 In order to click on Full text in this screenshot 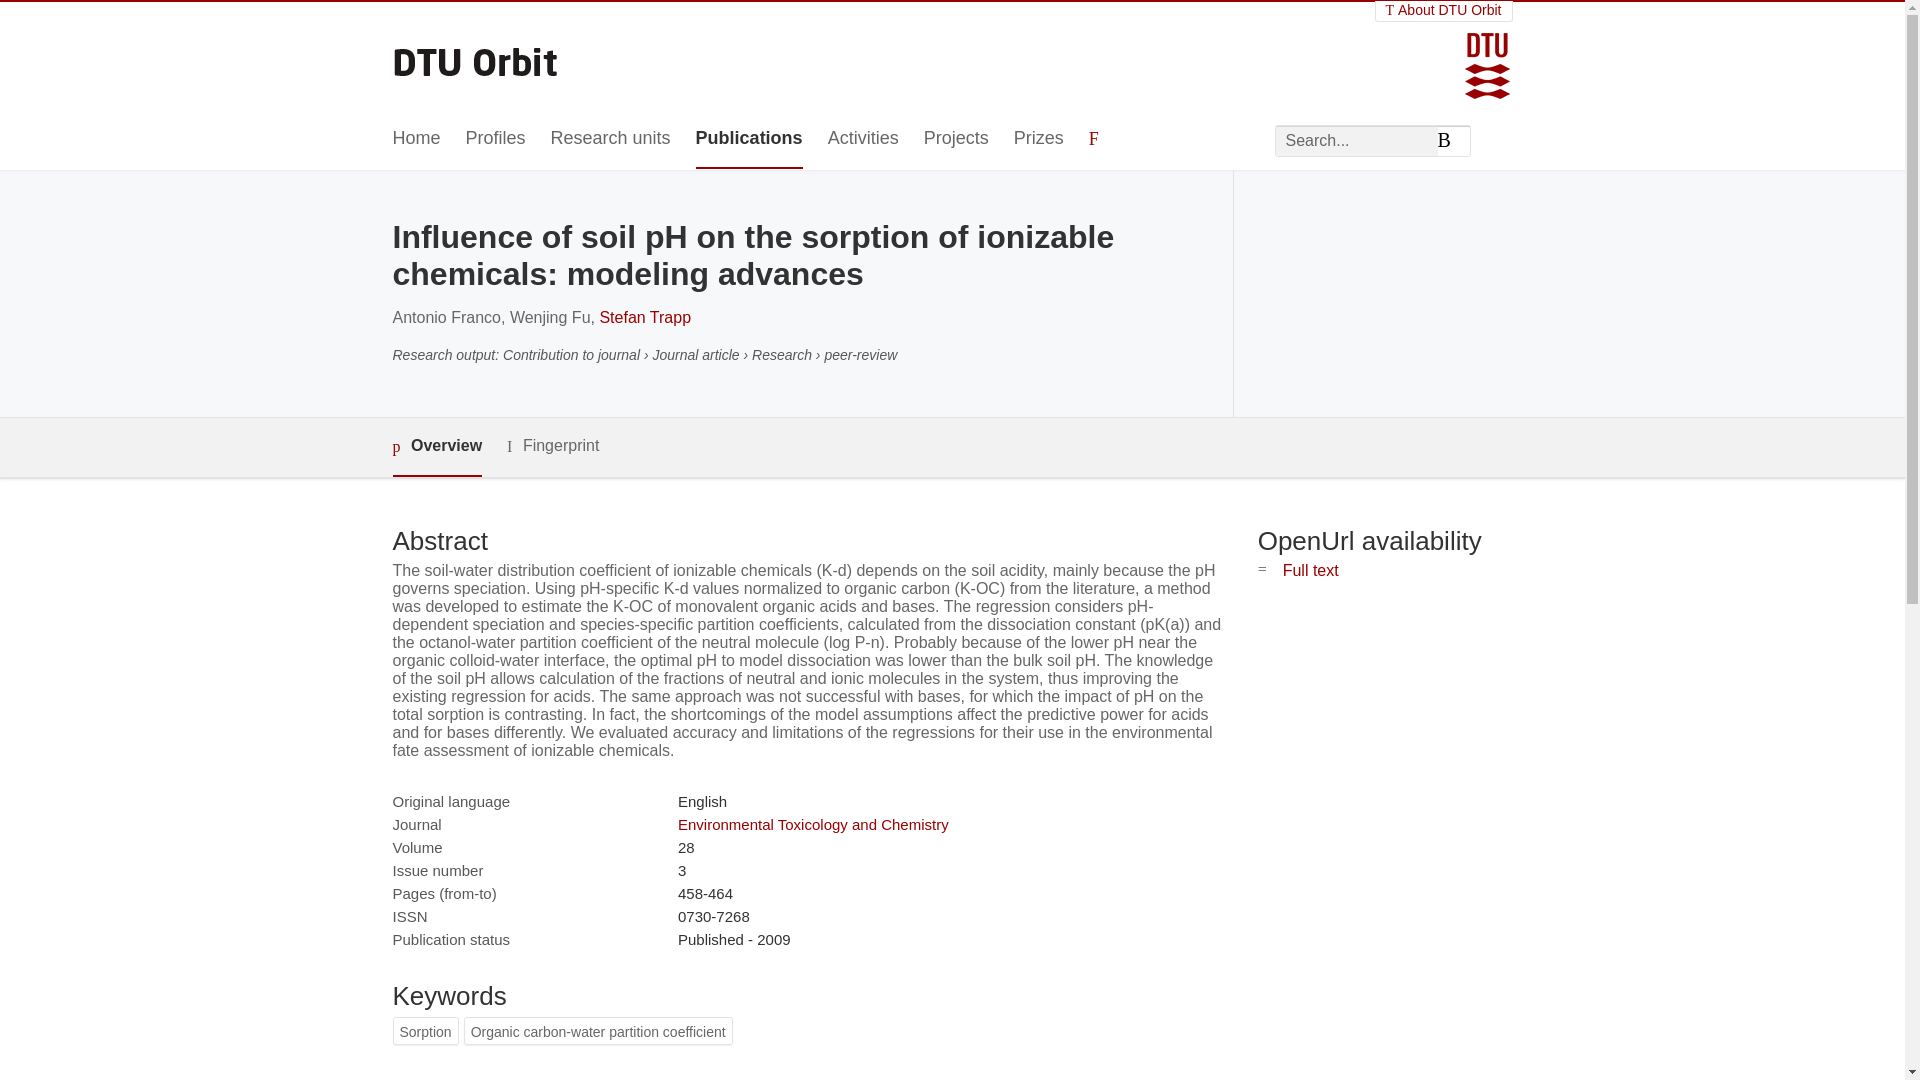, I will do `click(1310, 570)`.